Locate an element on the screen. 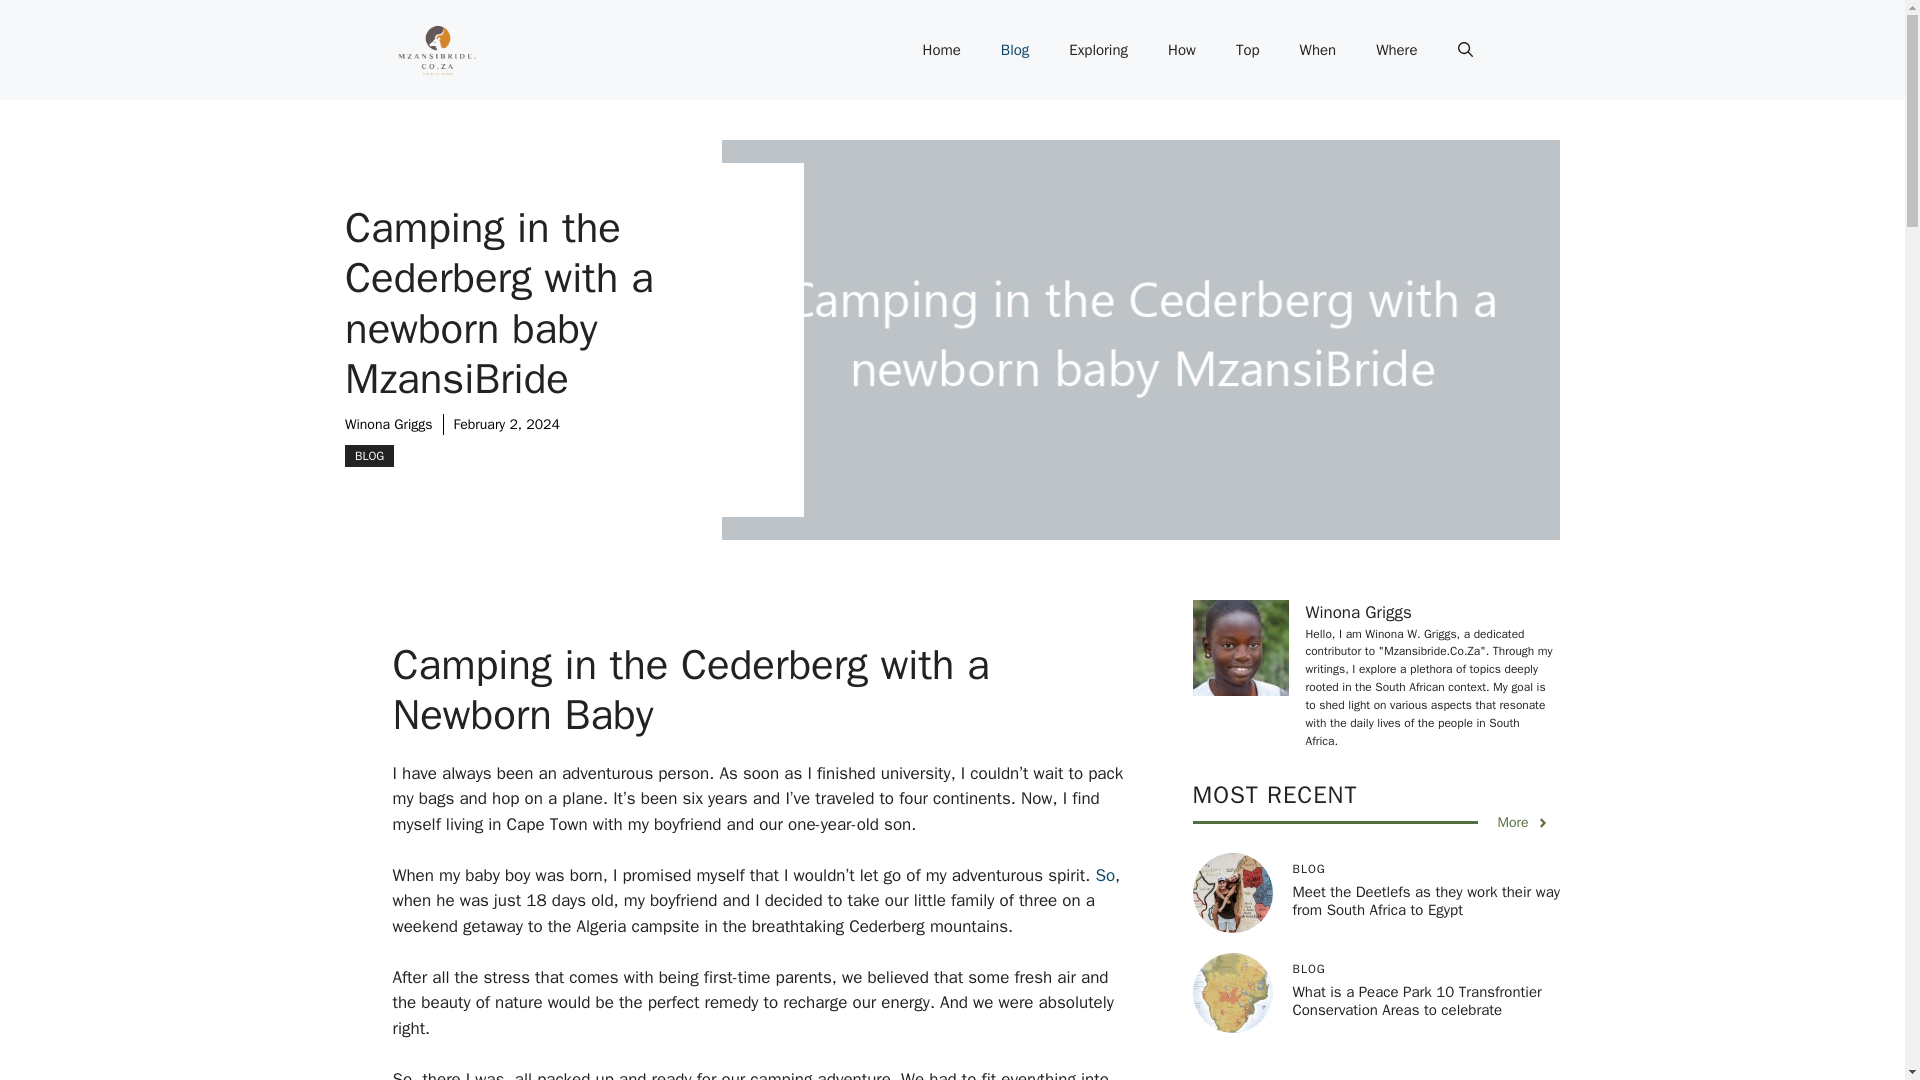 The width and height of the screenshot is (1920, 1080). Top is located at coordinates (1248, 50).